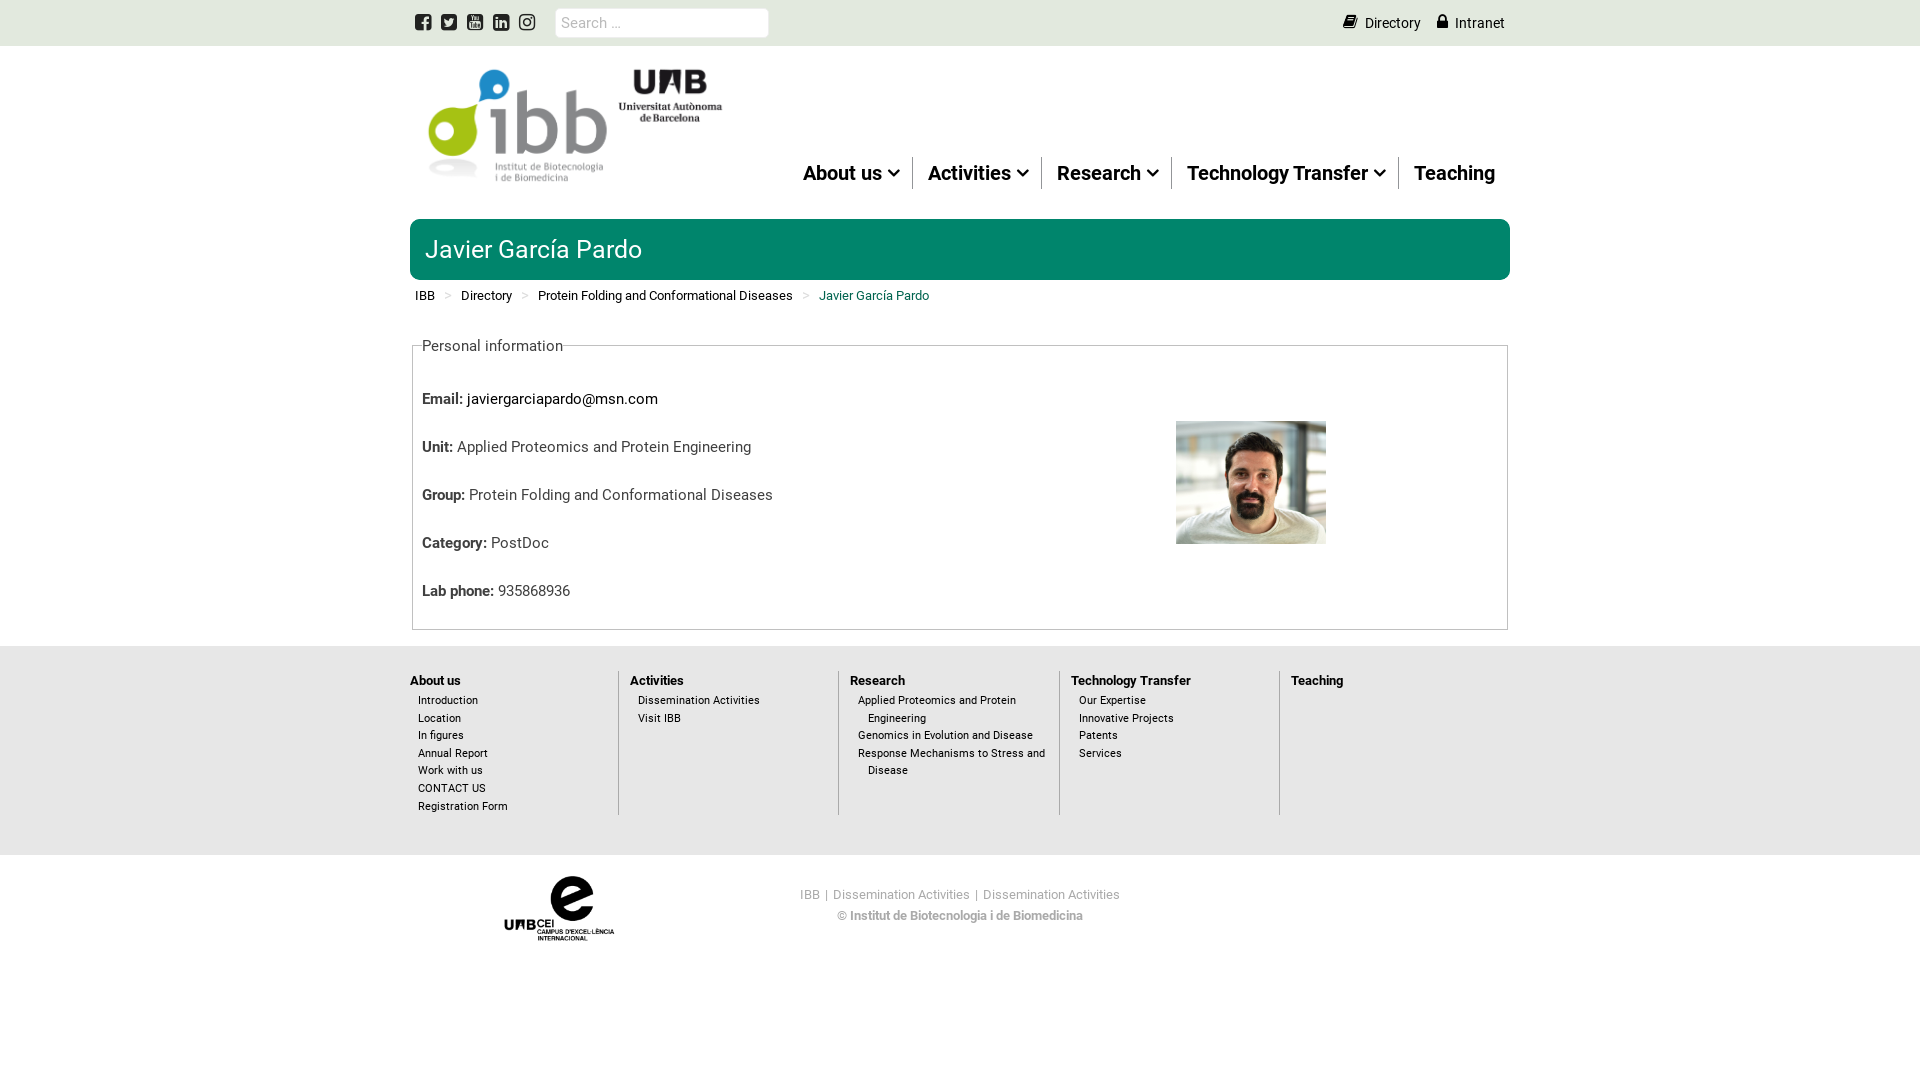 This screenshot has width=1920, height=1080. Describe the element at coordinates (475, 22) in the screenshot. I see `Youtube` at that location.